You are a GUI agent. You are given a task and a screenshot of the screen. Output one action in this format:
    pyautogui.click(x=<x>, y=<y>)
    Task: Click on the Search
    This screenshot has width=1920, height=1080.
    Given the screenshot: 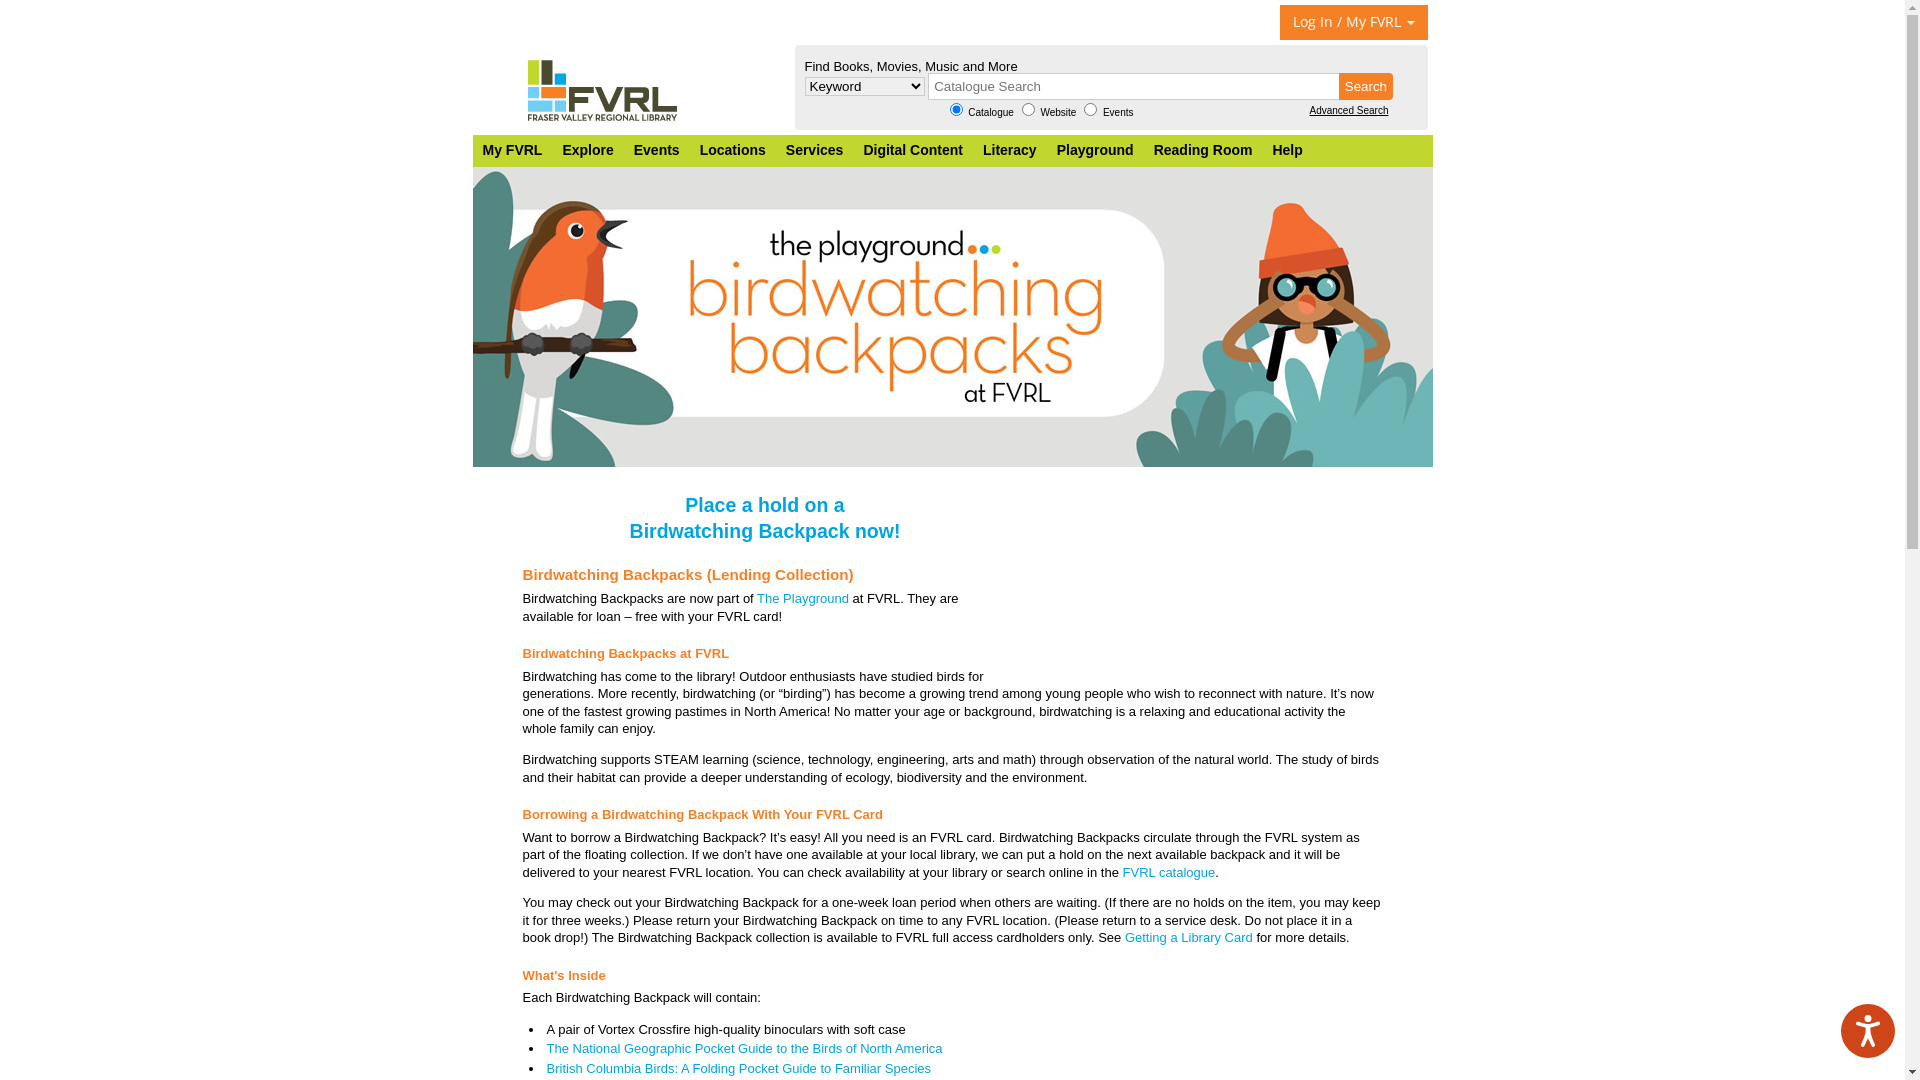 What is the action you would take?
    pyautogui.click(x=1366, y=86)
    